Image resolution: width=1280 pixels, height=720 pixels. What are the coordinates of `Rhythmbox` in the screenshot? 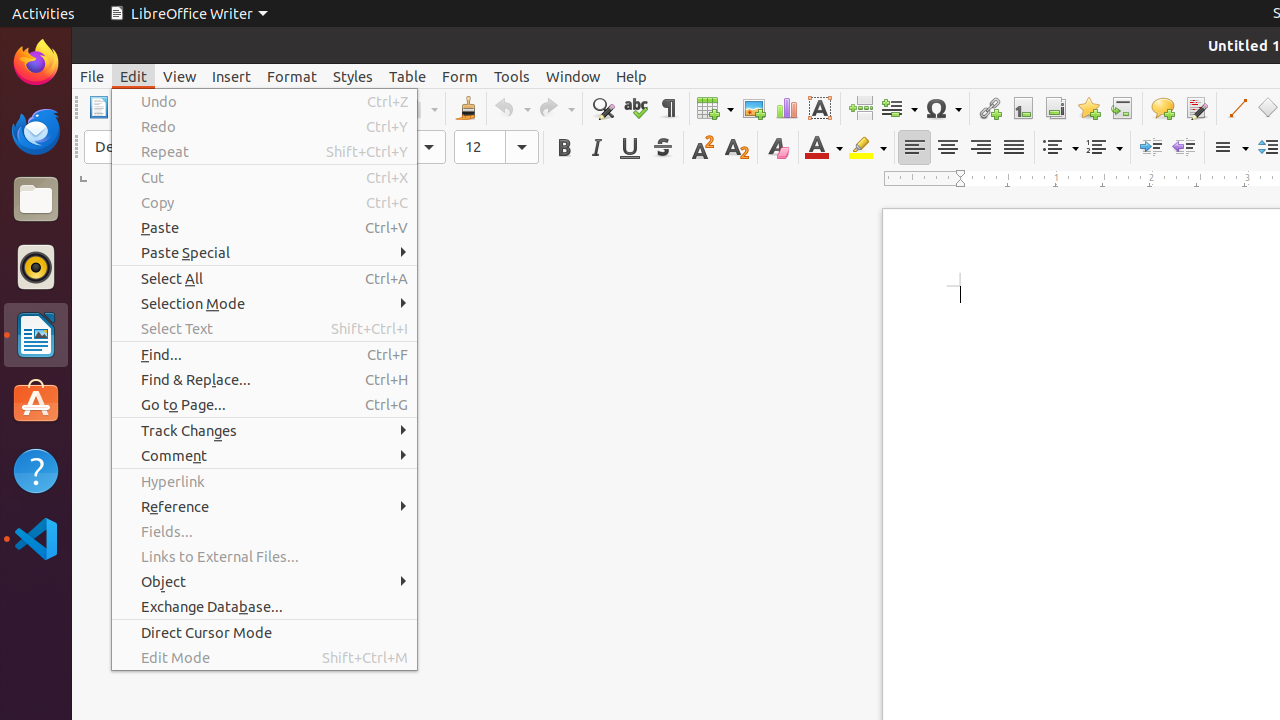 It's located at (36, 267).